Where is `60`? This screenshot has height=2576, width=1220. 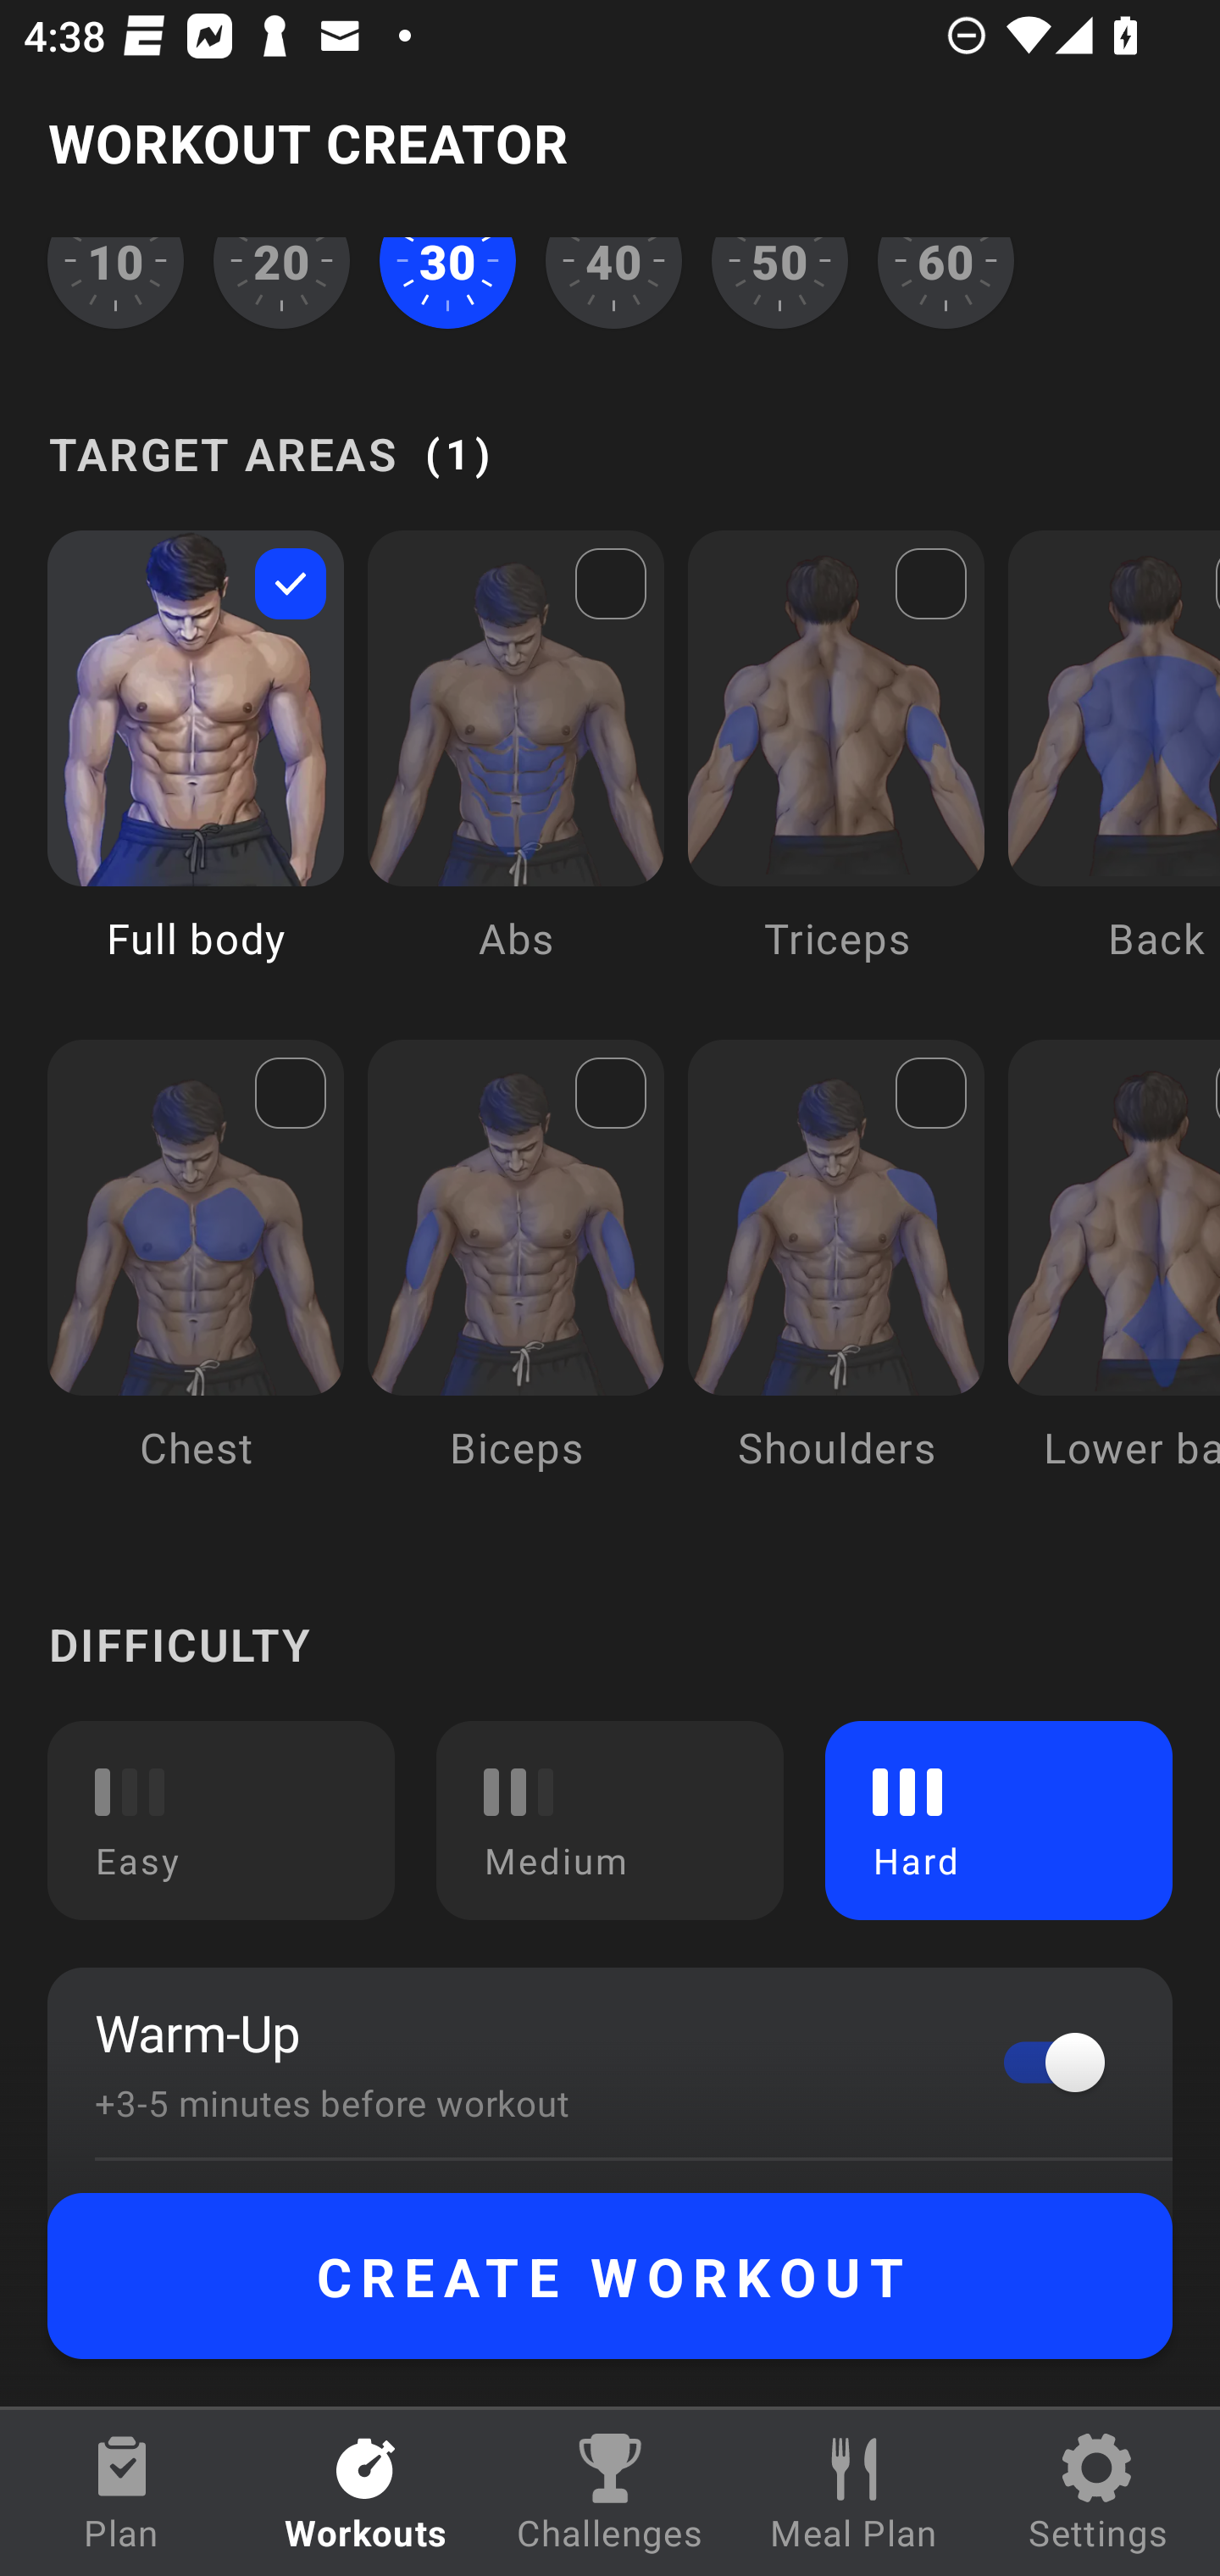
60 is located at coordinates (945, 285).